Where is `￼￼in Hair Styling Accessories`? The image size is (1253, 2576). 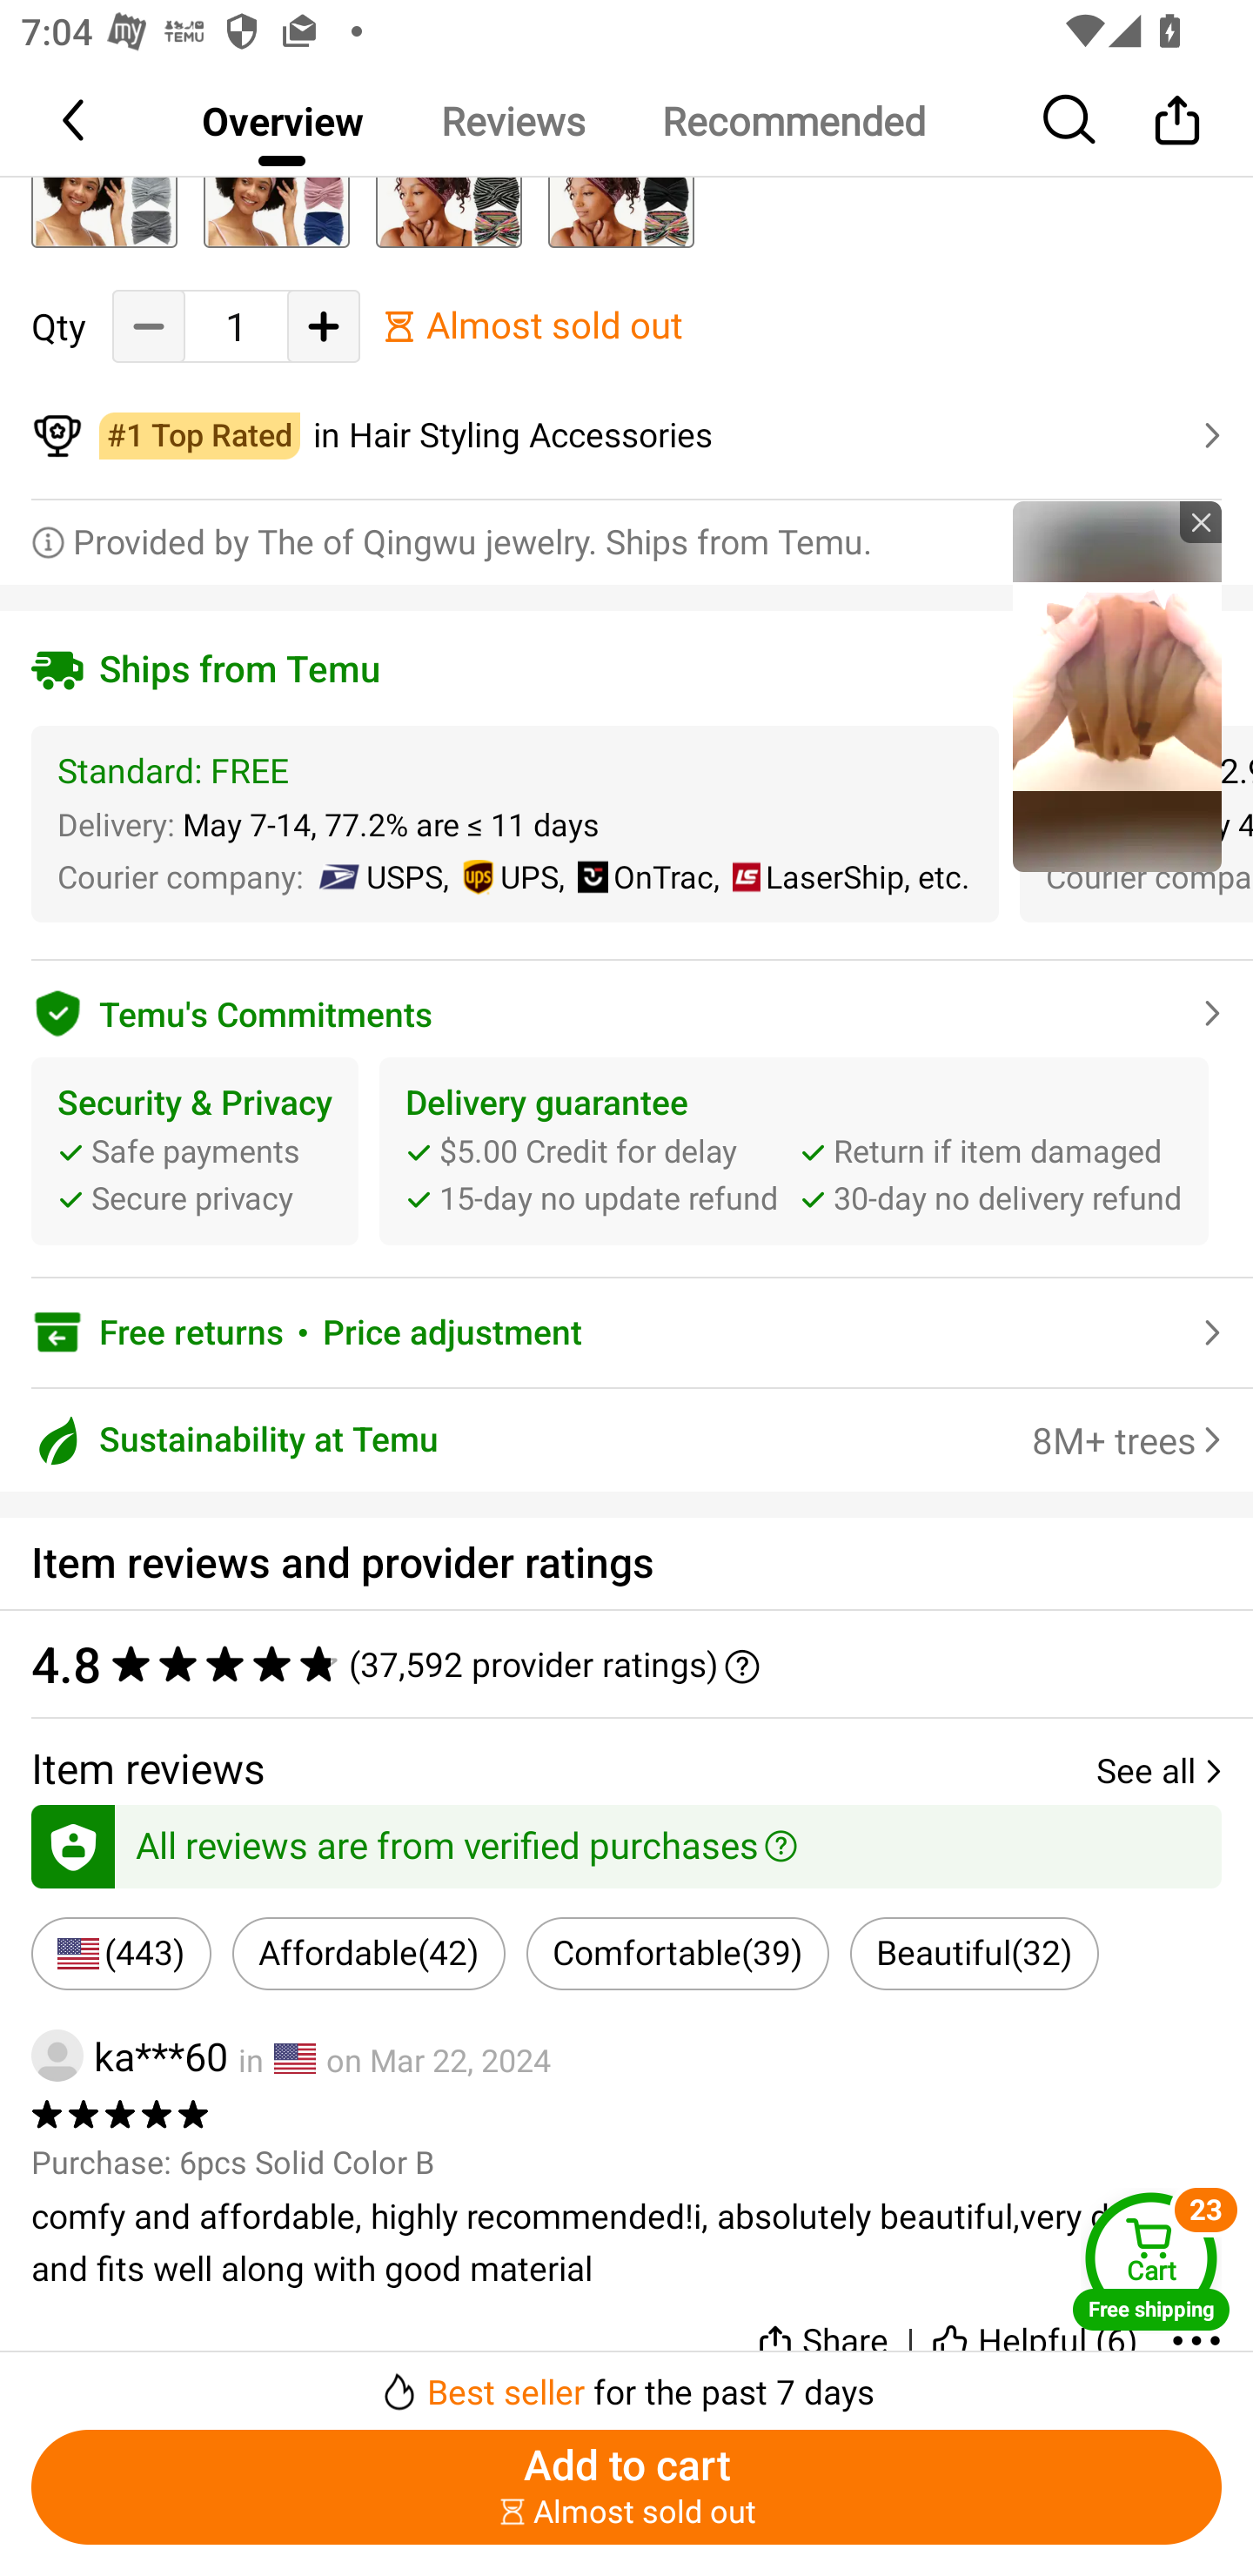
￼￼in Hair Styling Accessories is located at coordinates (626, 437).